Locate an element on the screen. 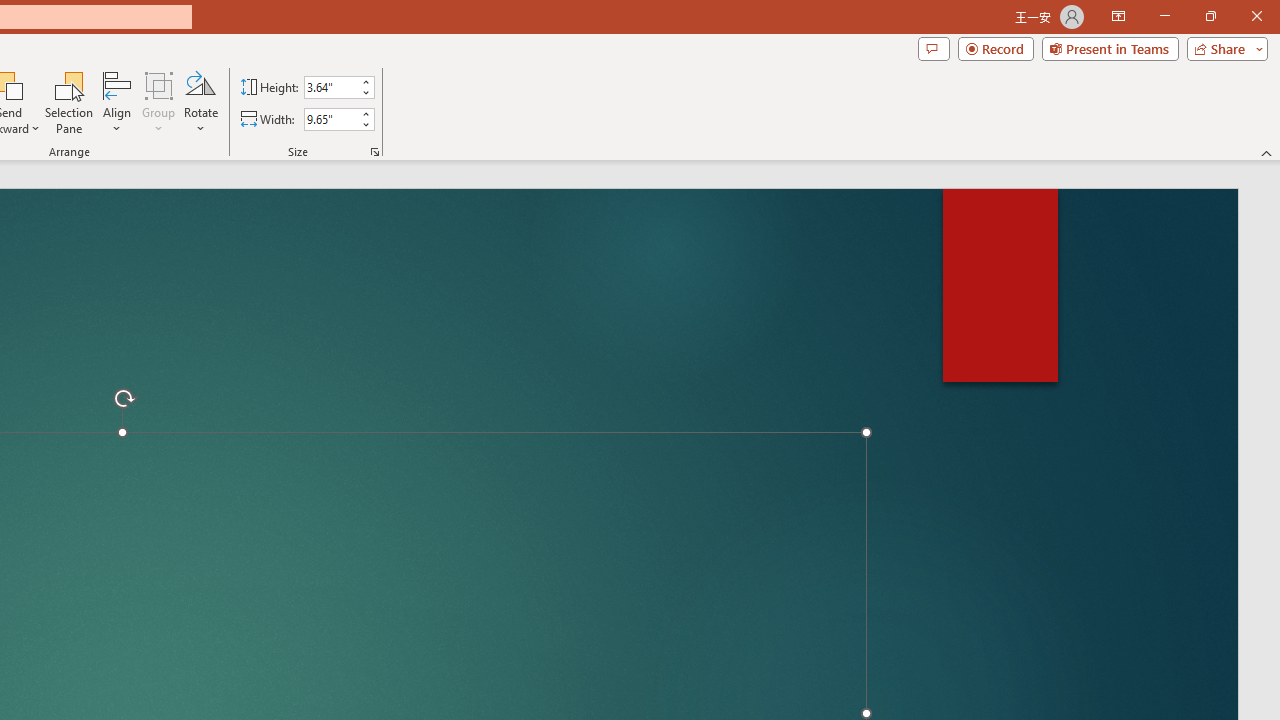 Image resolution: width=1280 pixels, height=720 pixels. Selection Pane... is located at coordinates (70, 102).